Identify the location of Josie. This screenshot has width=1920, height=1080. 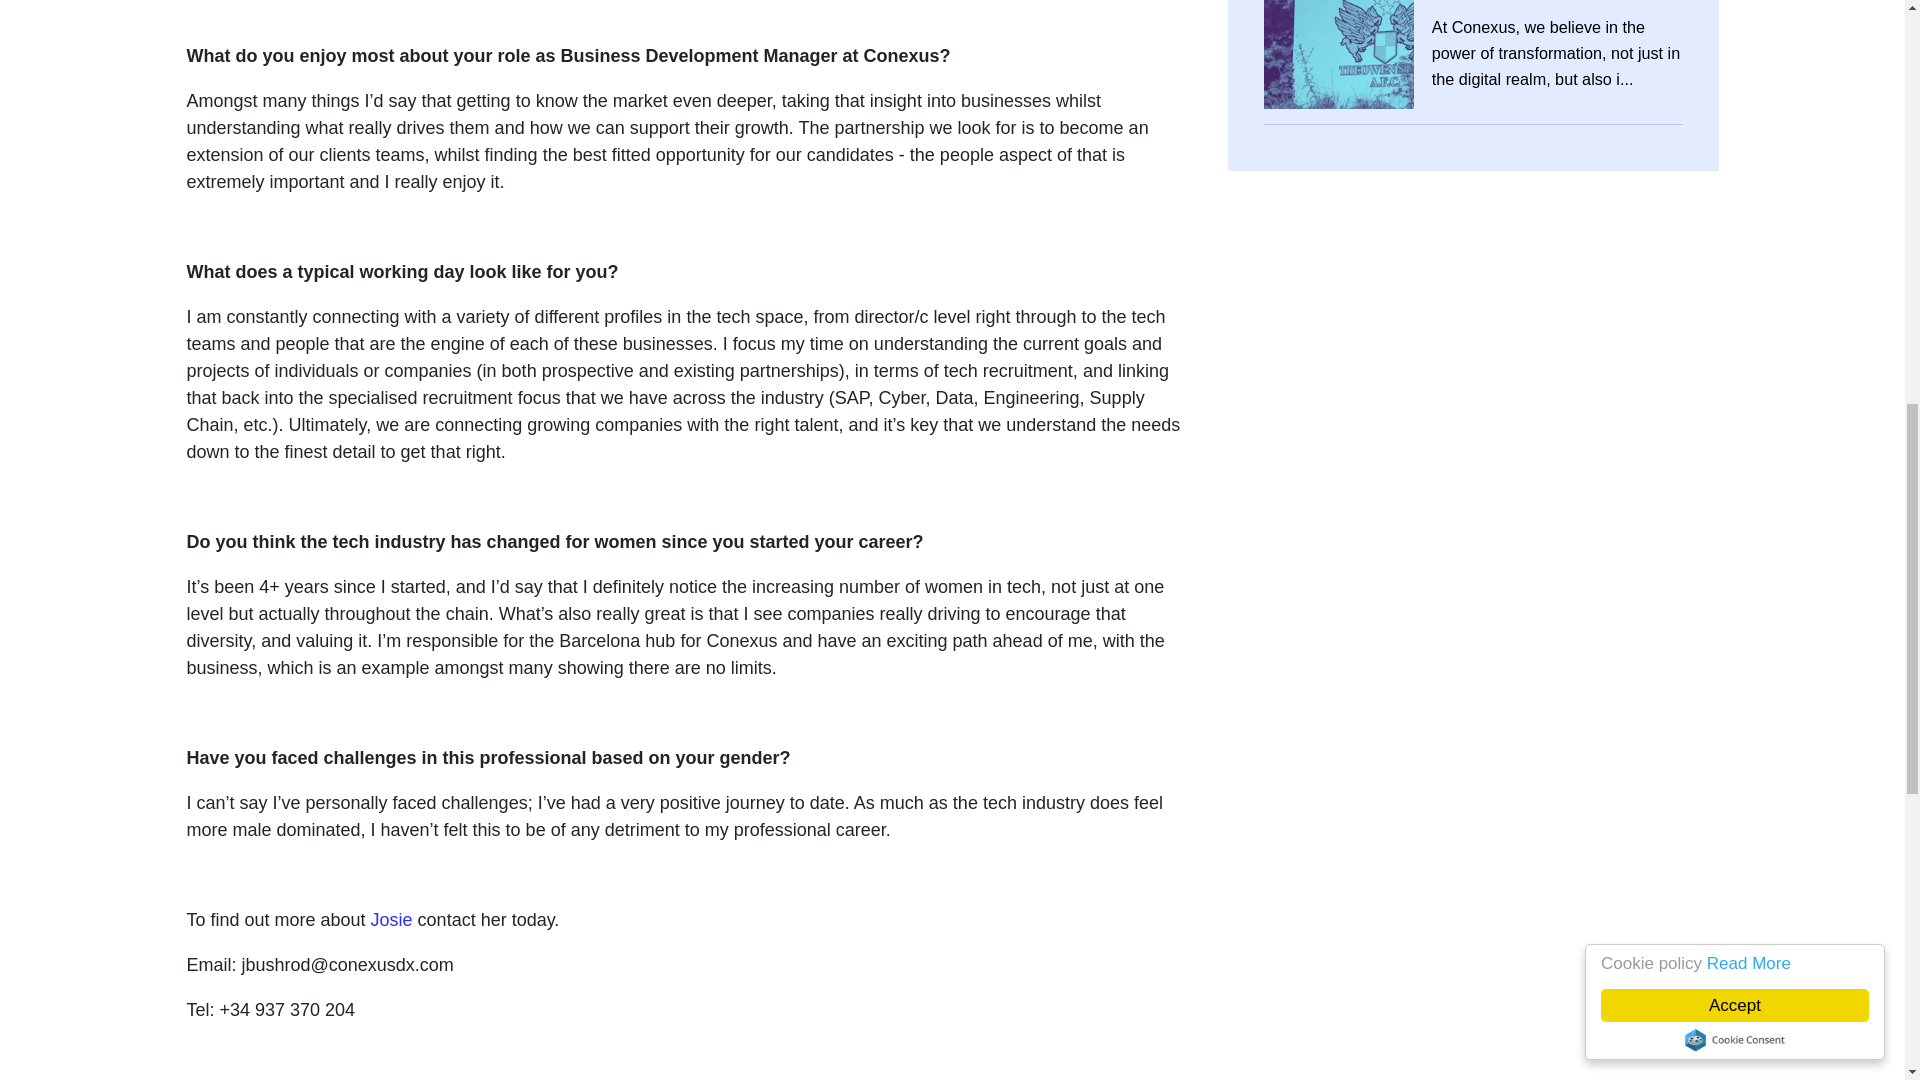
(391, 920).